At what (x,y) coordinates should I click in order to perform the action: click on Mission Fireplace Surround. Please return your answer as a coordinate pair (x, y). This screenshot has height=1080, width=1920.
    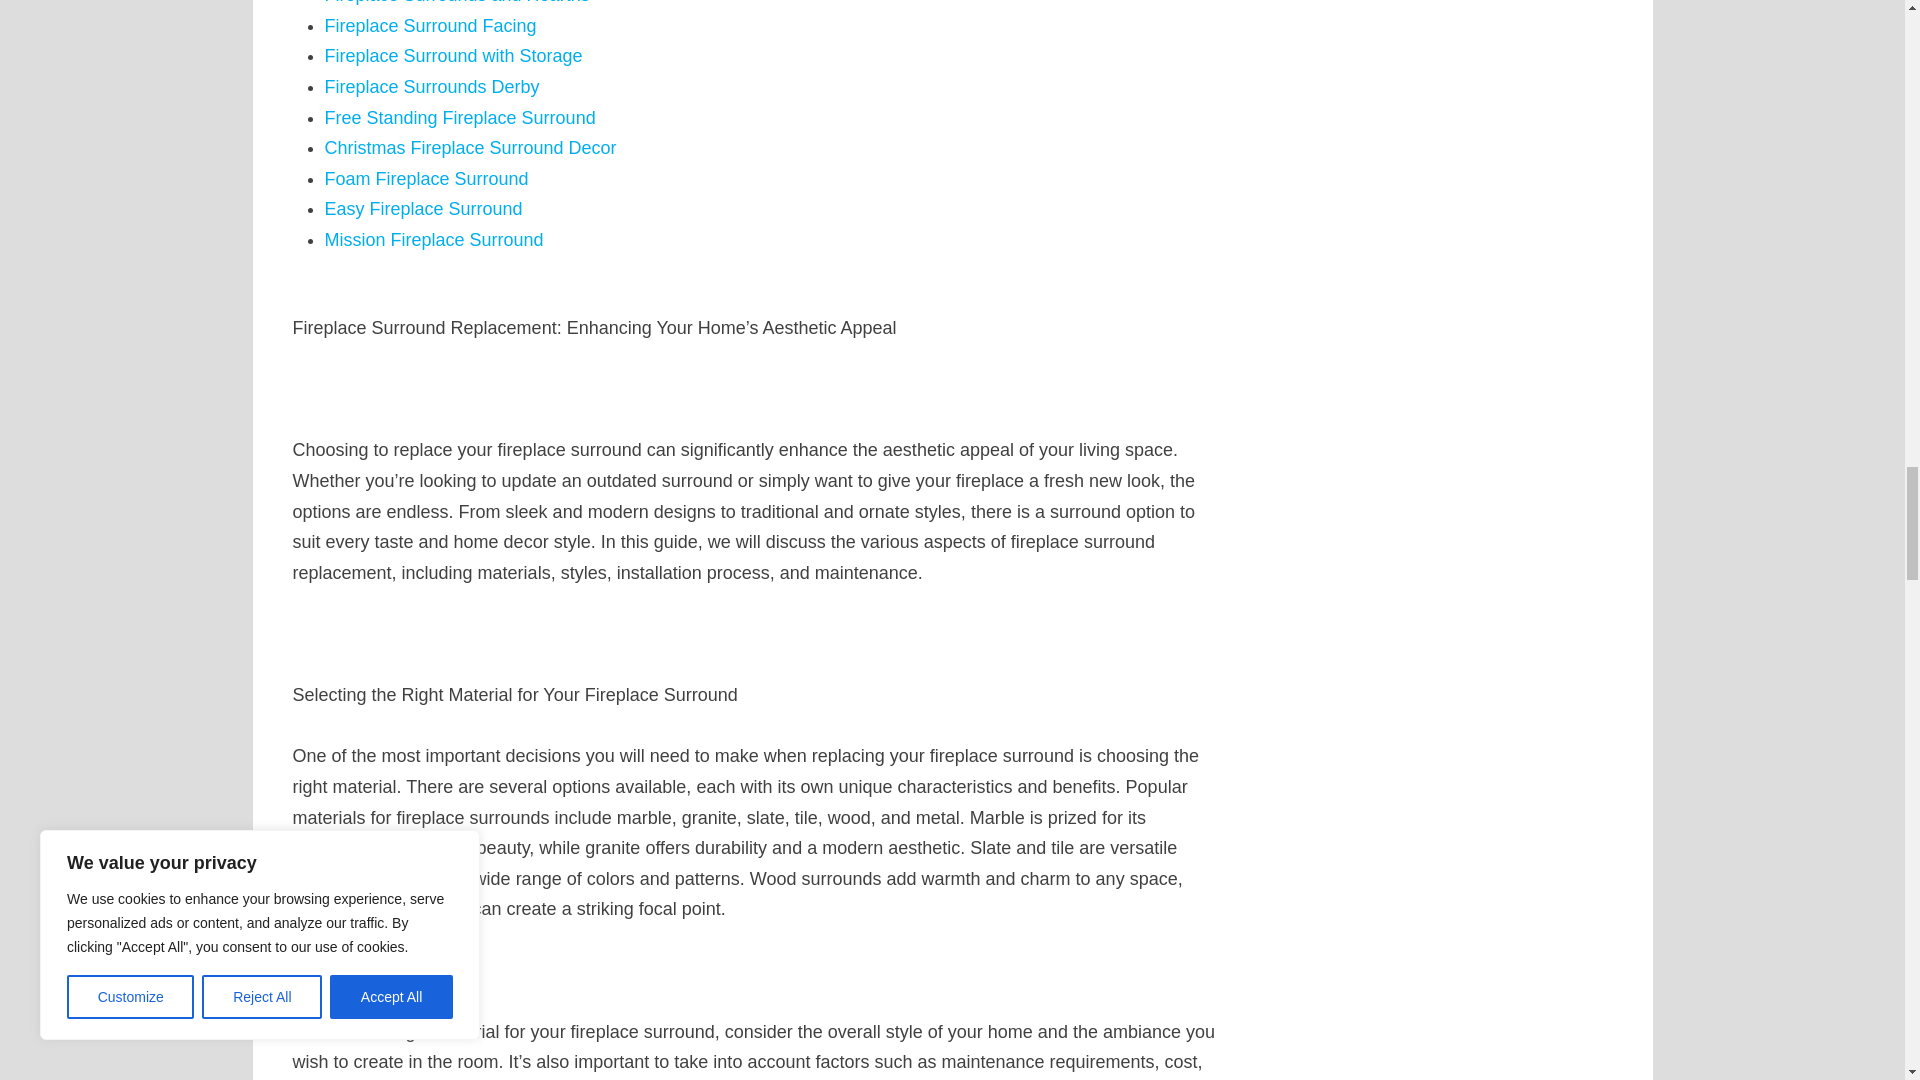
    Looking at the image, I should click on (434, 240).